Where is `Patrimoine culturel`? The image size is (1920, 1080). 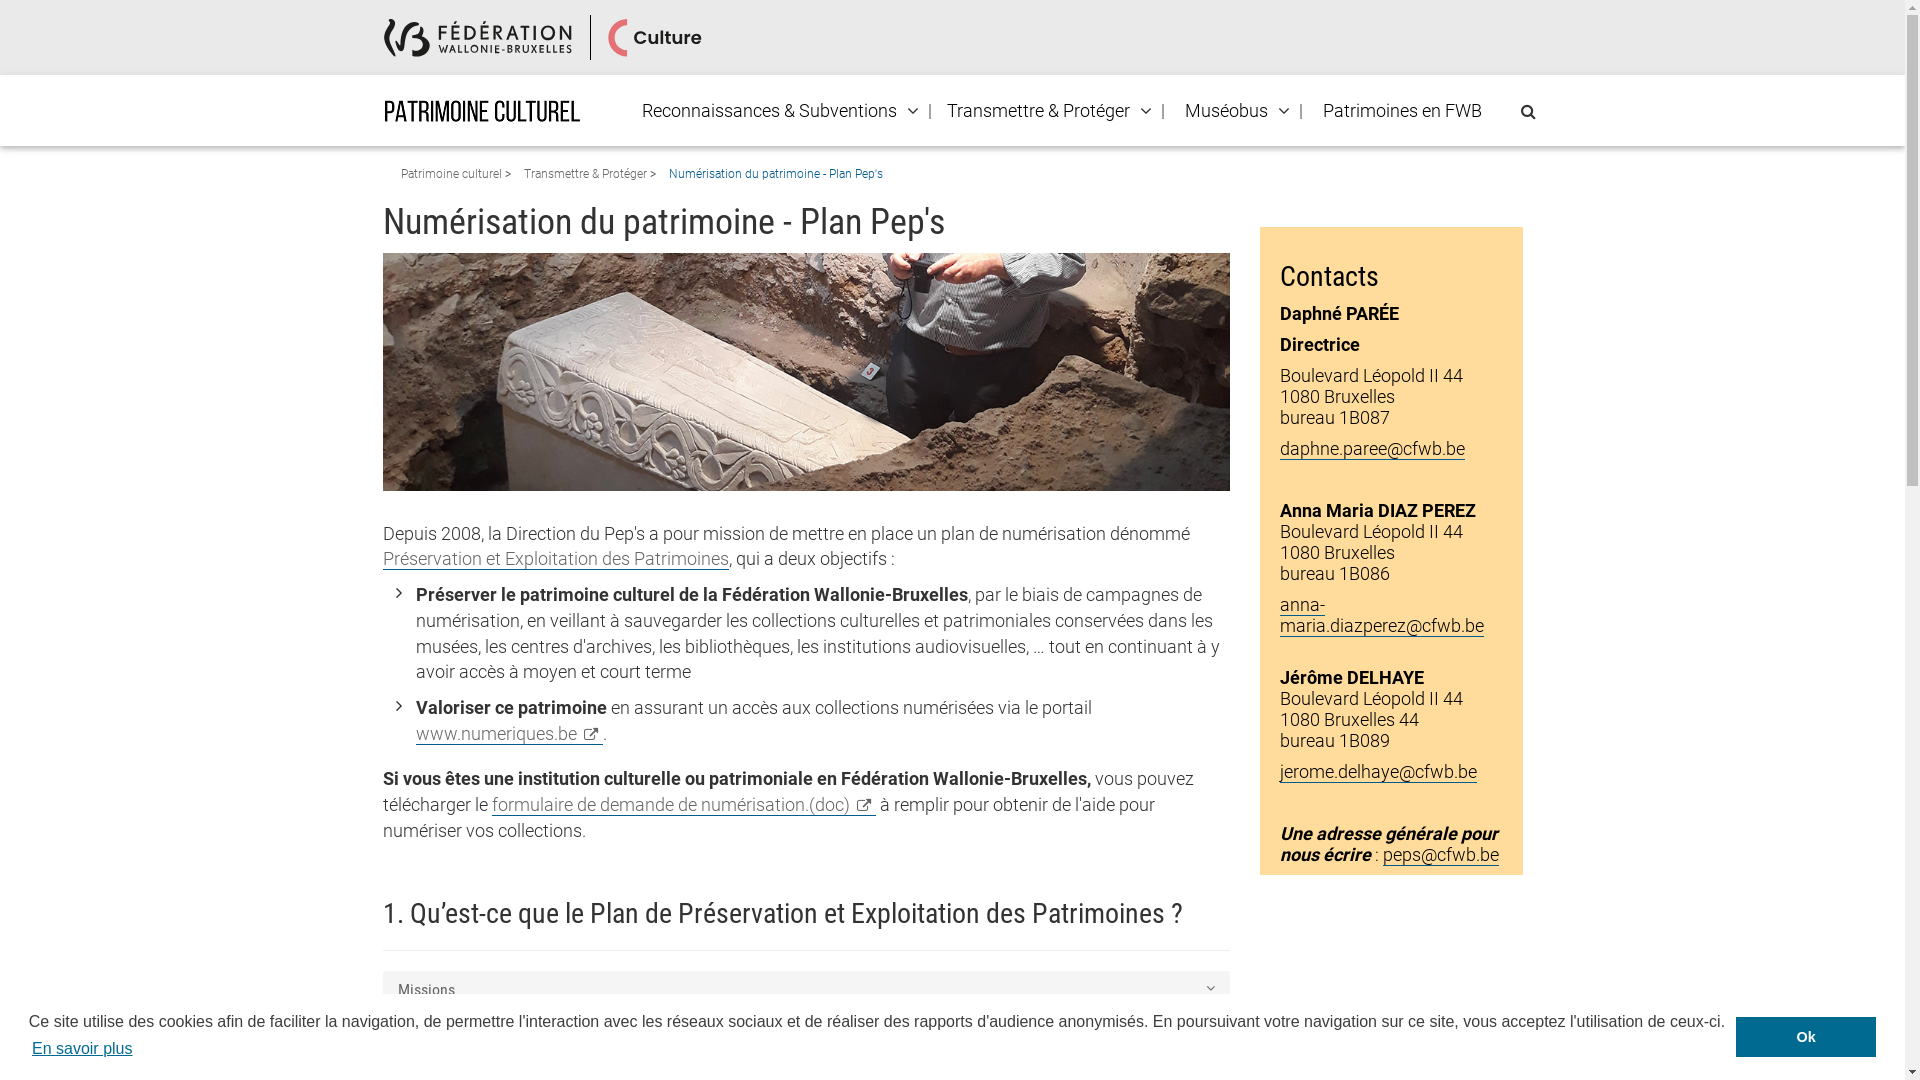 Patrimoine culturel is located at coordinates (452, 174).